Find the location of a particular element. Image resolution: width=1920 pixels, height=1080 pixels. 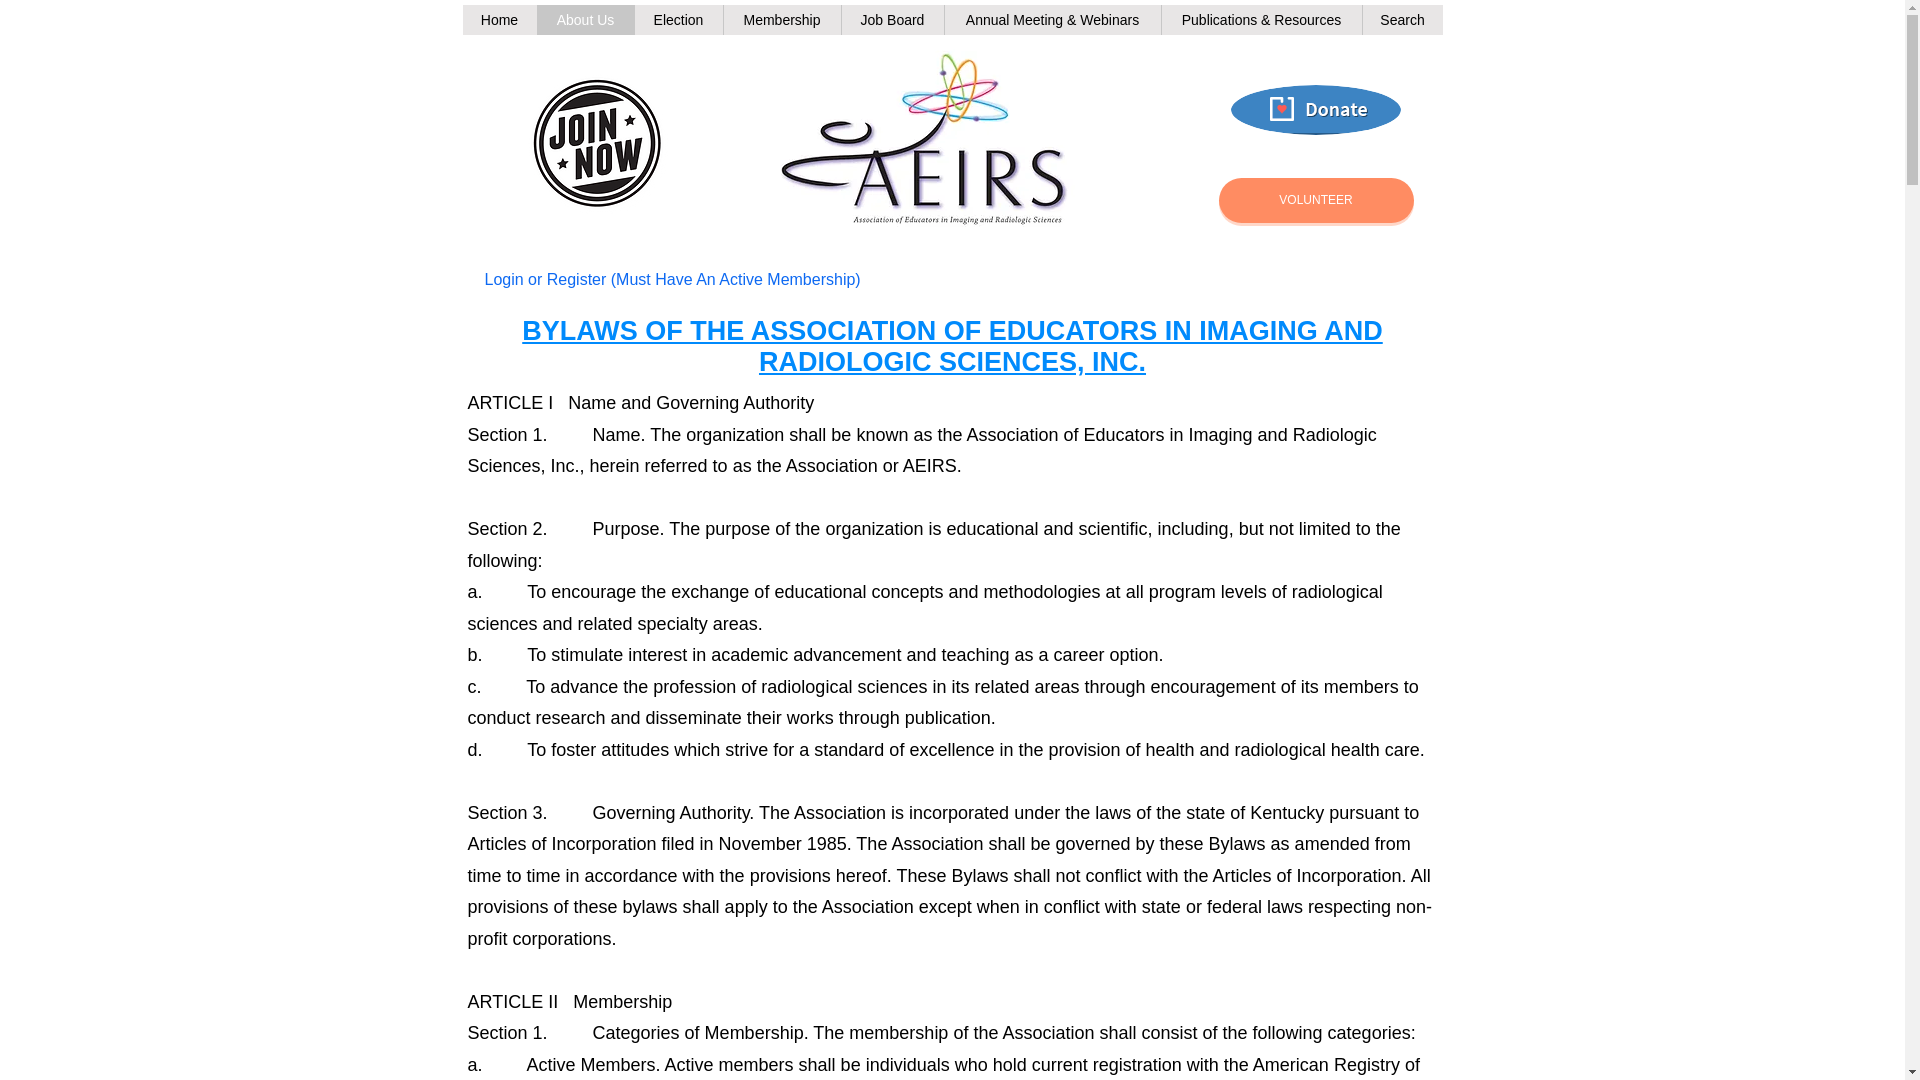

VOLUNTEER is located at coordinates (1315, 200).